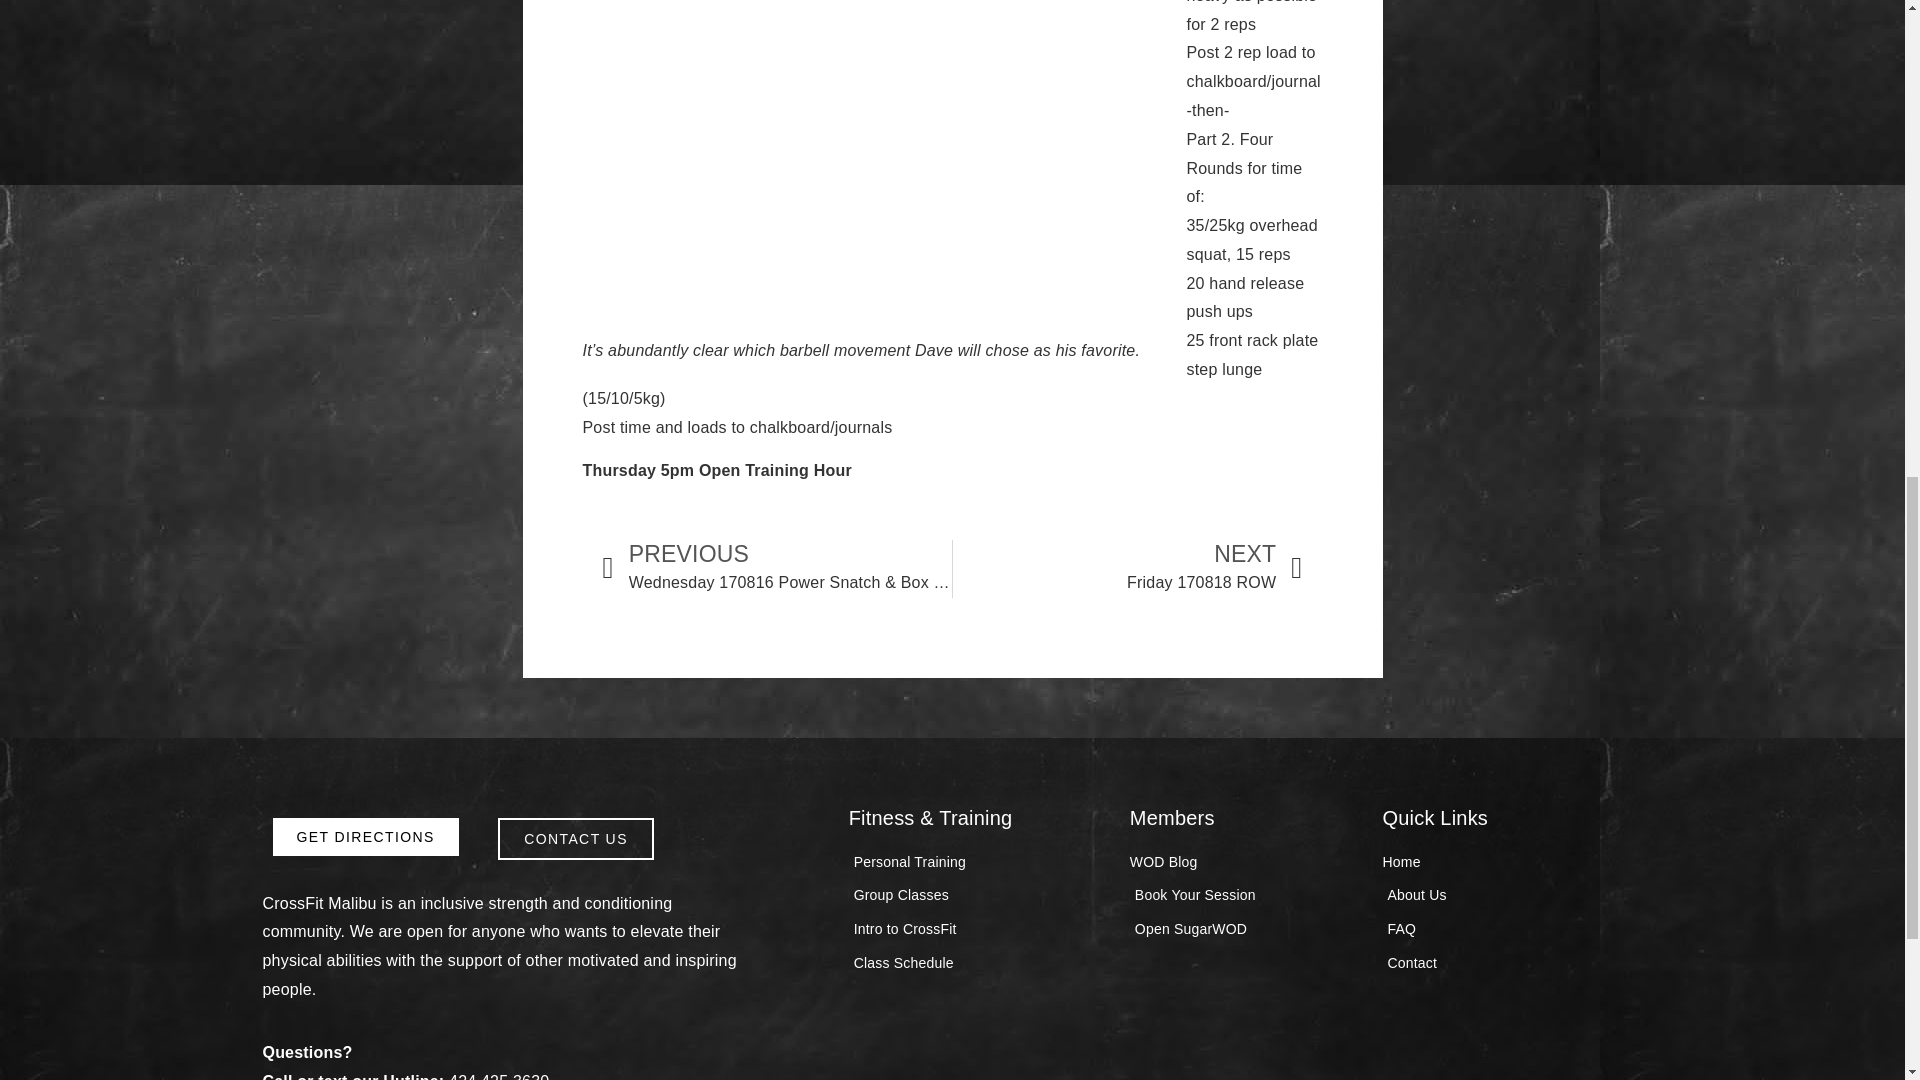  I want to click on Open SugarWOD, so click(1246, 928).